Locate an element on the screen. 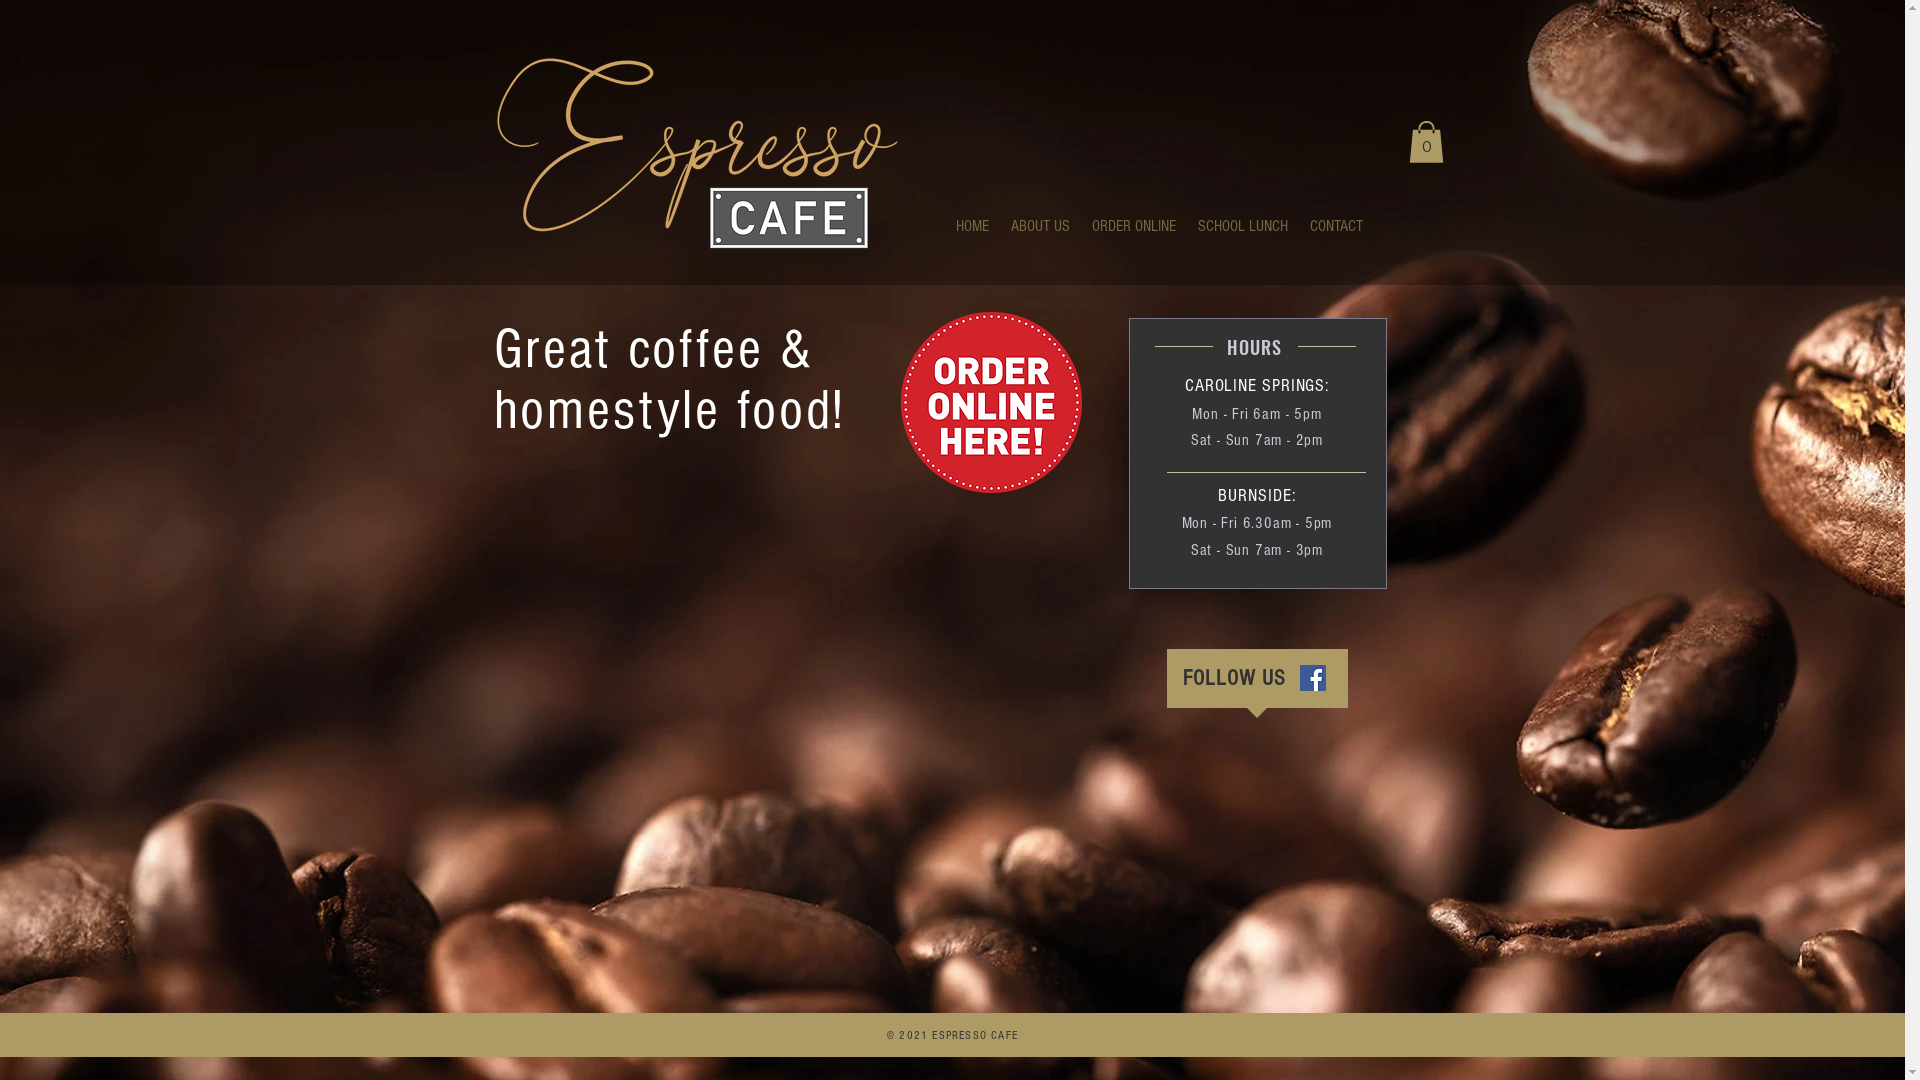  ABOUT US is located at coordinates (1040, 226).